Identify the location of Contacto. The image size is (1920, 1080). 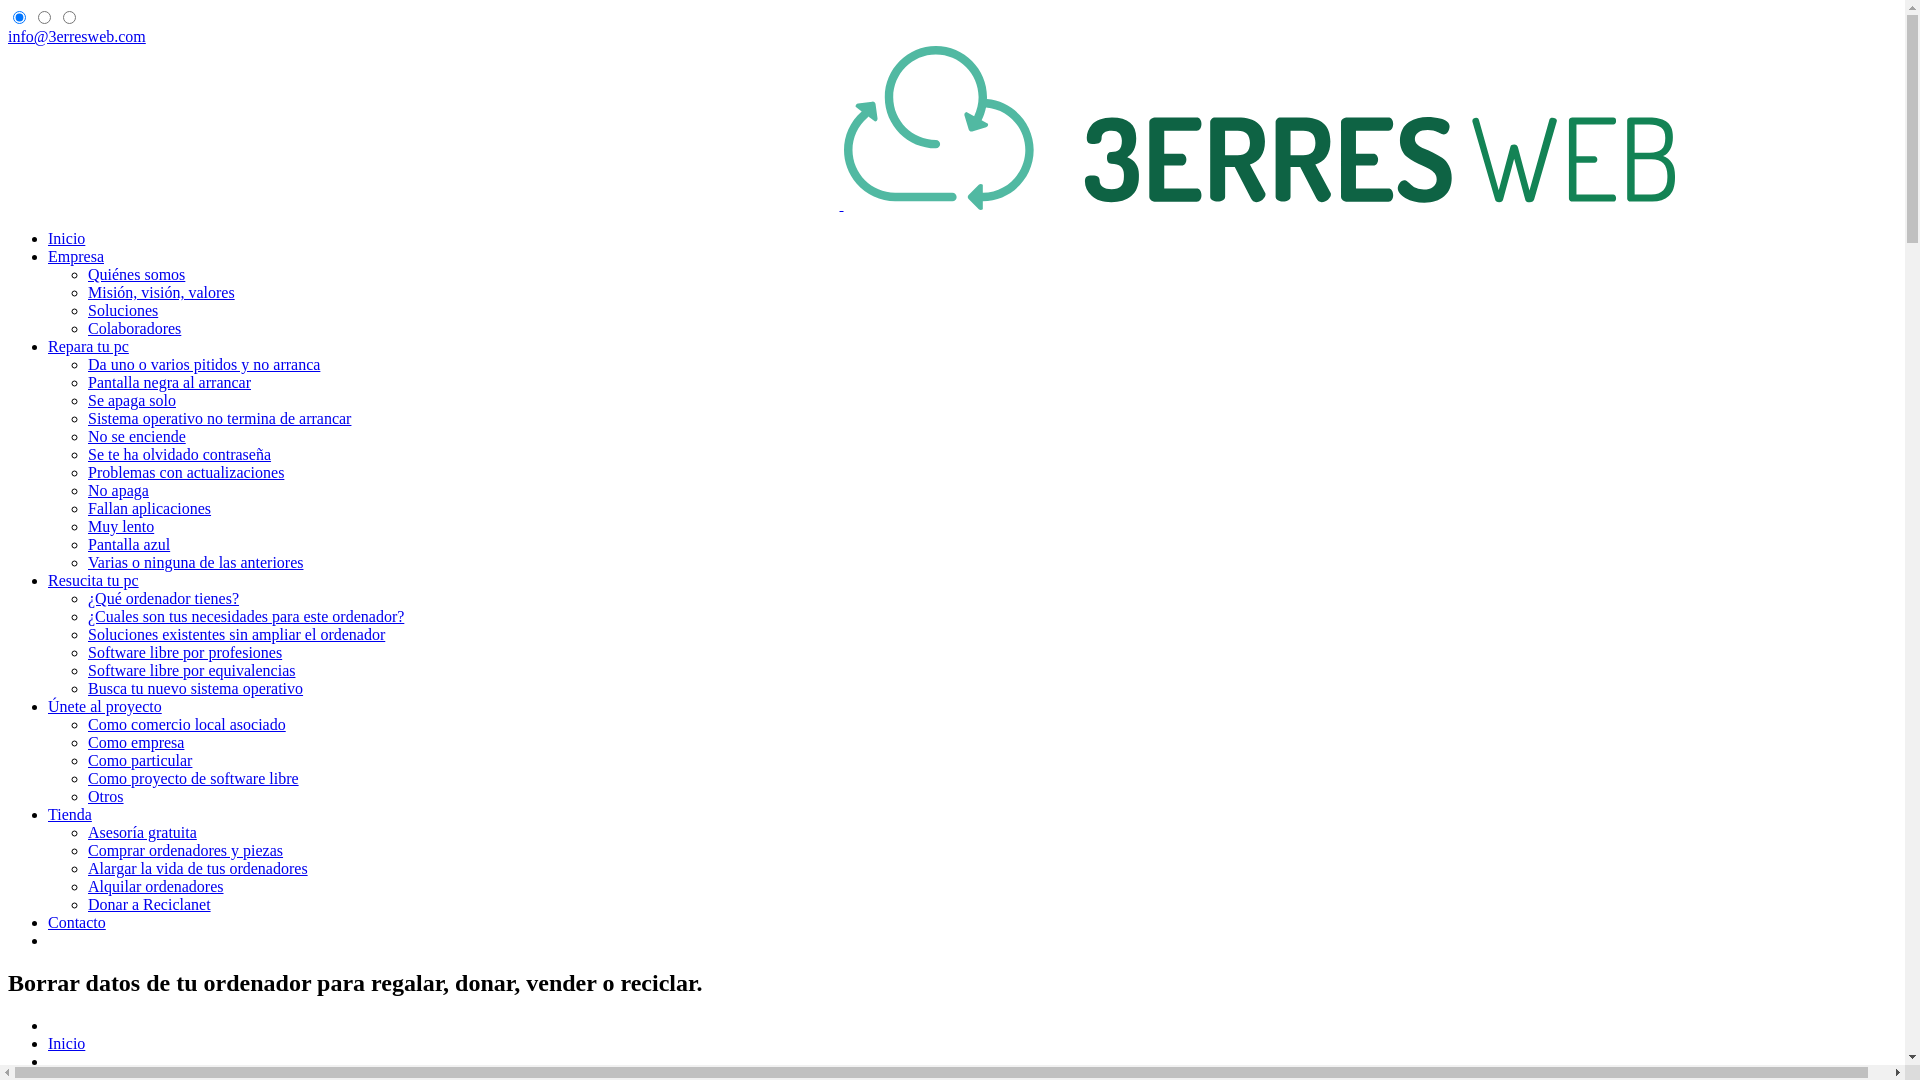
(77, 922).